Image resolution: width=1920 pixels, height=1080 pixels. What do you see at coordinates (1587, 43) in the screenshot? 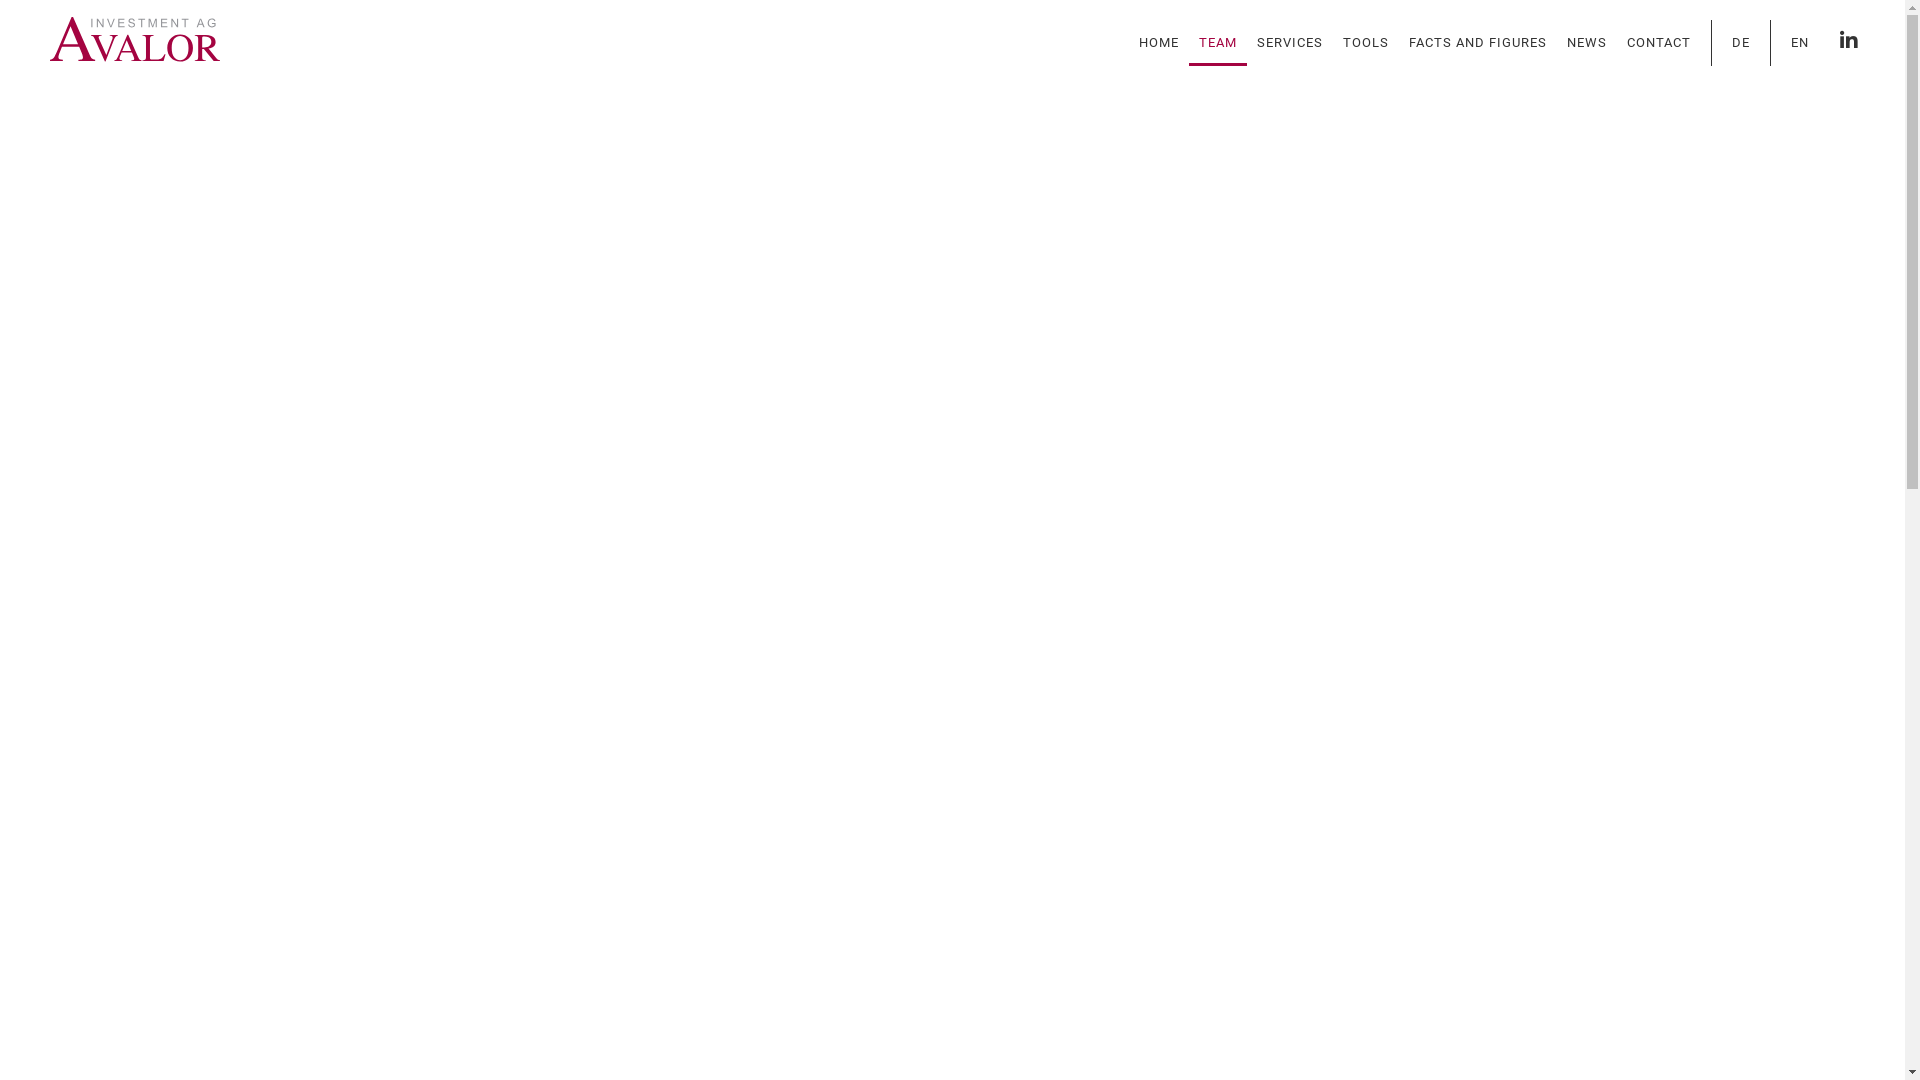
I see `NEWS` at bounding box center [1587, 43].